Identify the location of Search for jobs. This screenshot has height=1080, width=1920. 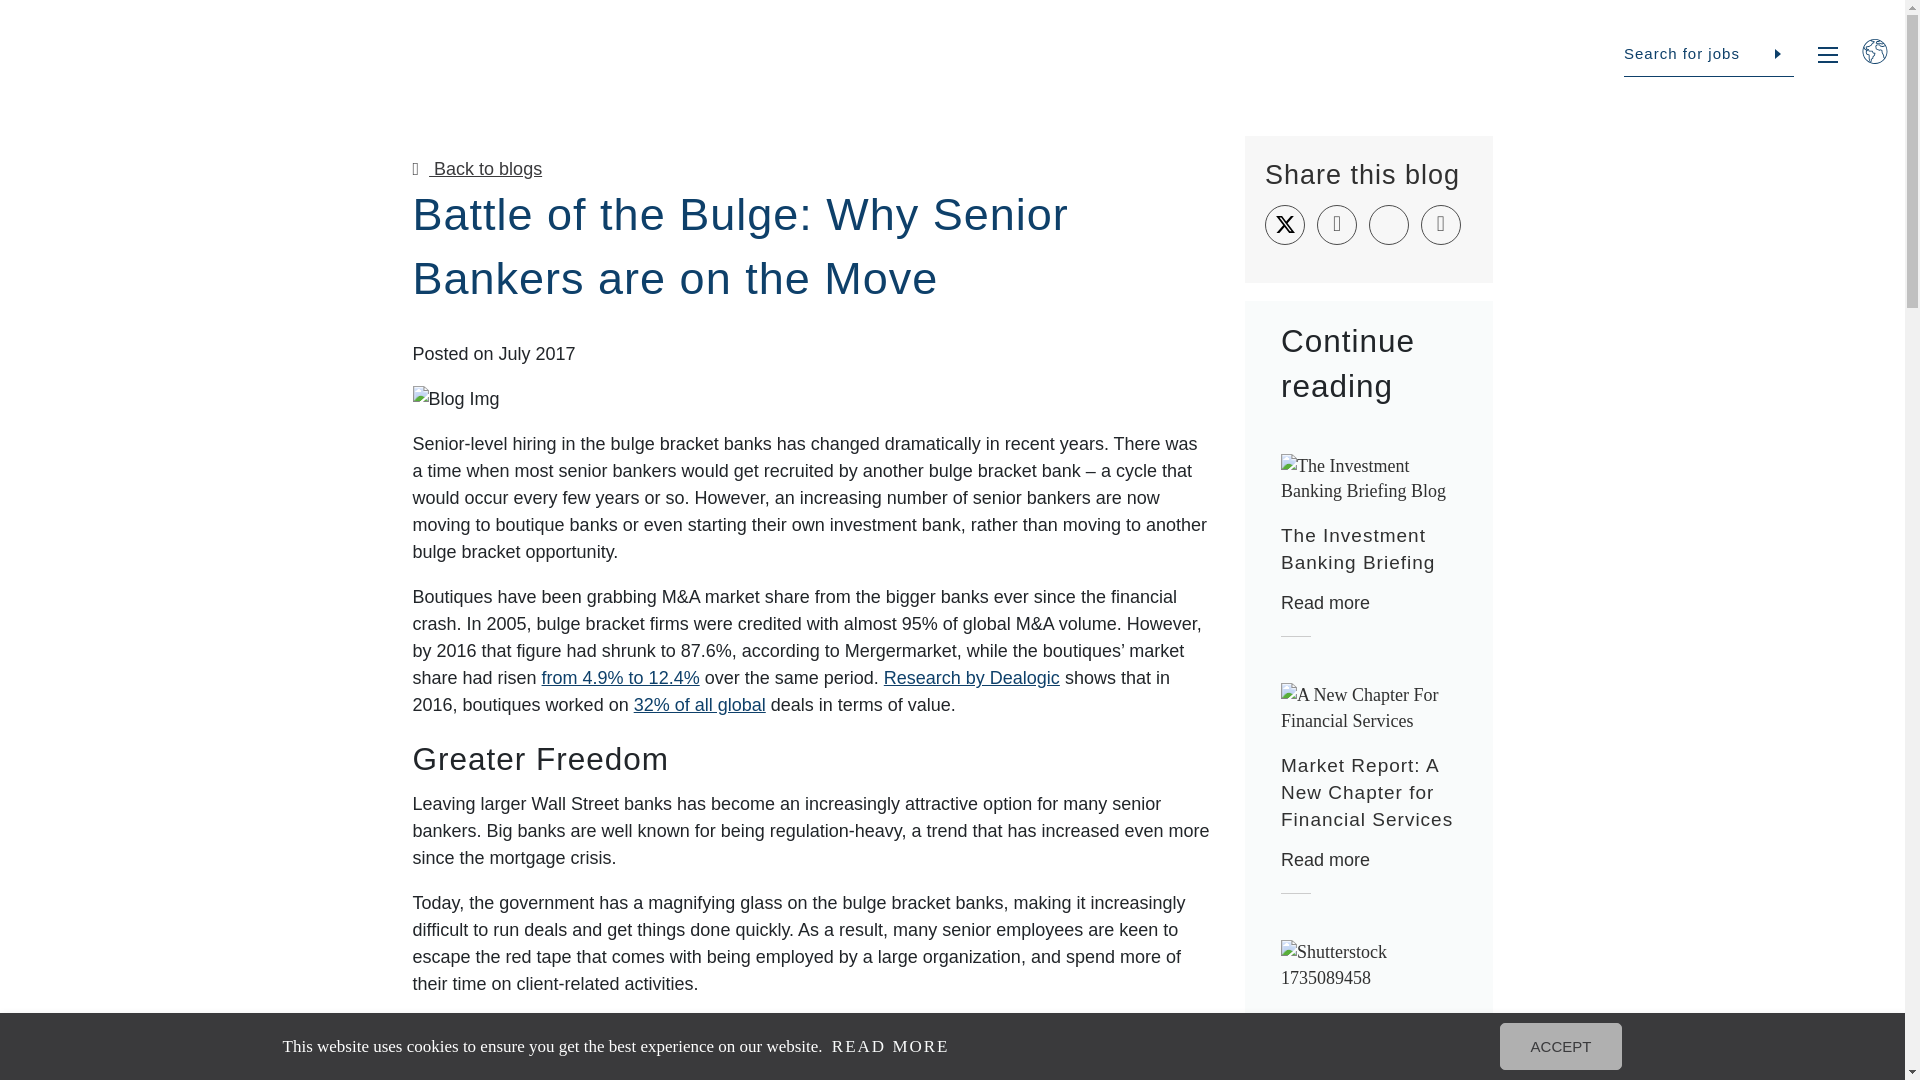
(1708, 54).